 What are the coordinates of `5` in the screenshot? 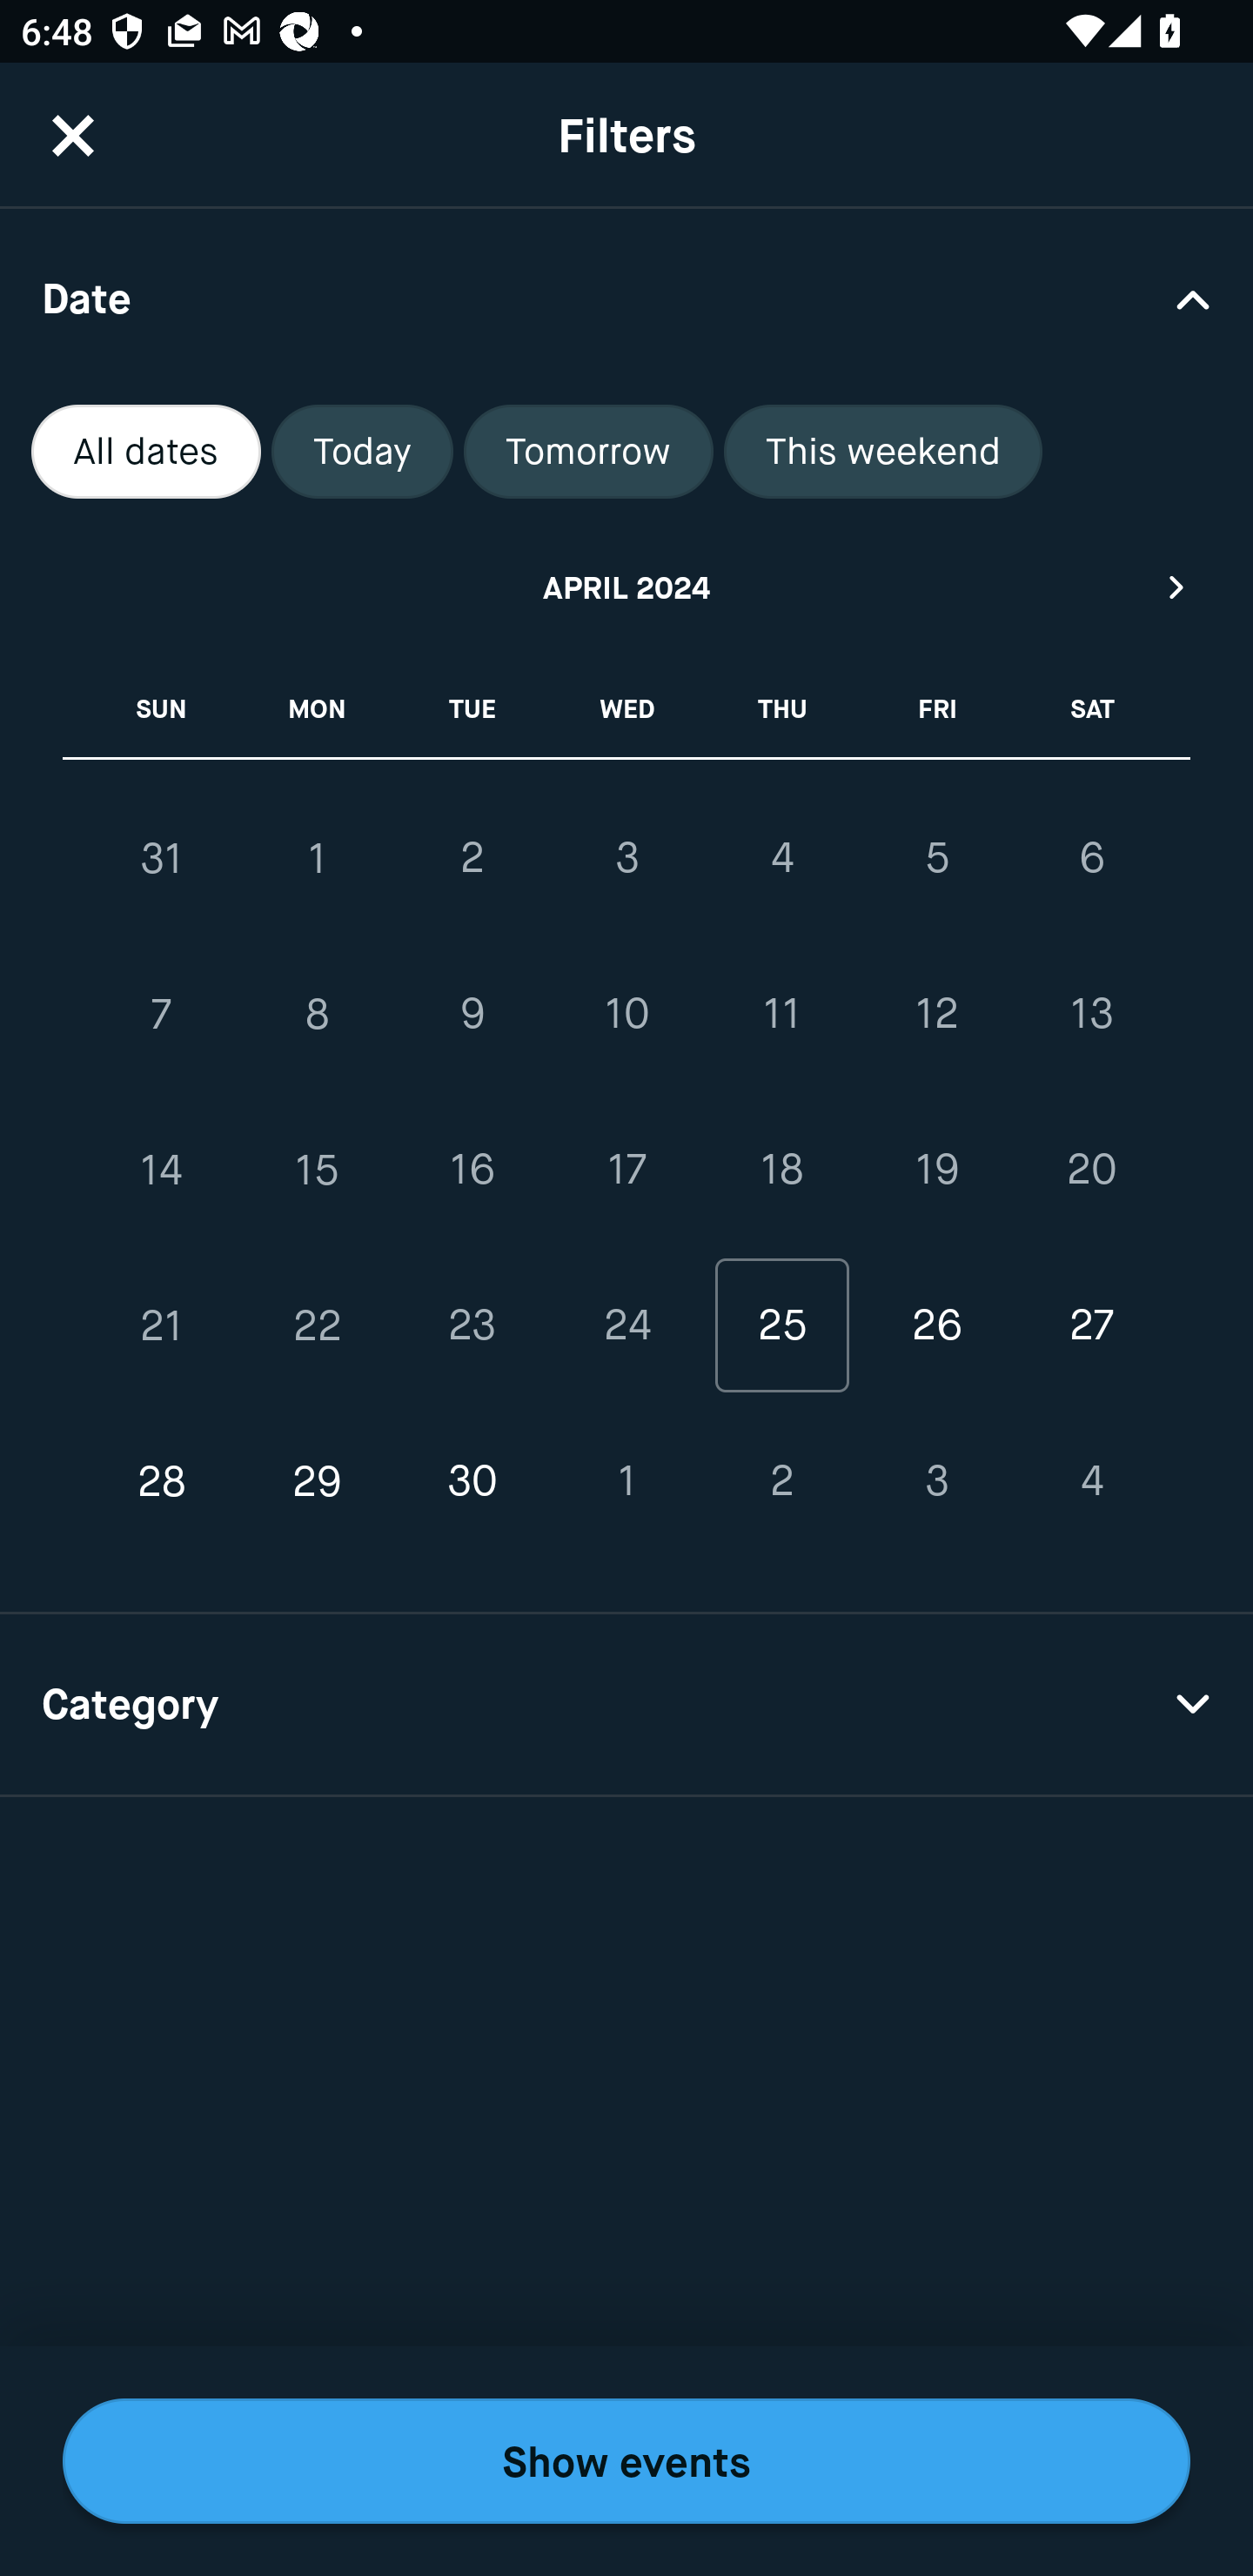 It's located at (936, 857).